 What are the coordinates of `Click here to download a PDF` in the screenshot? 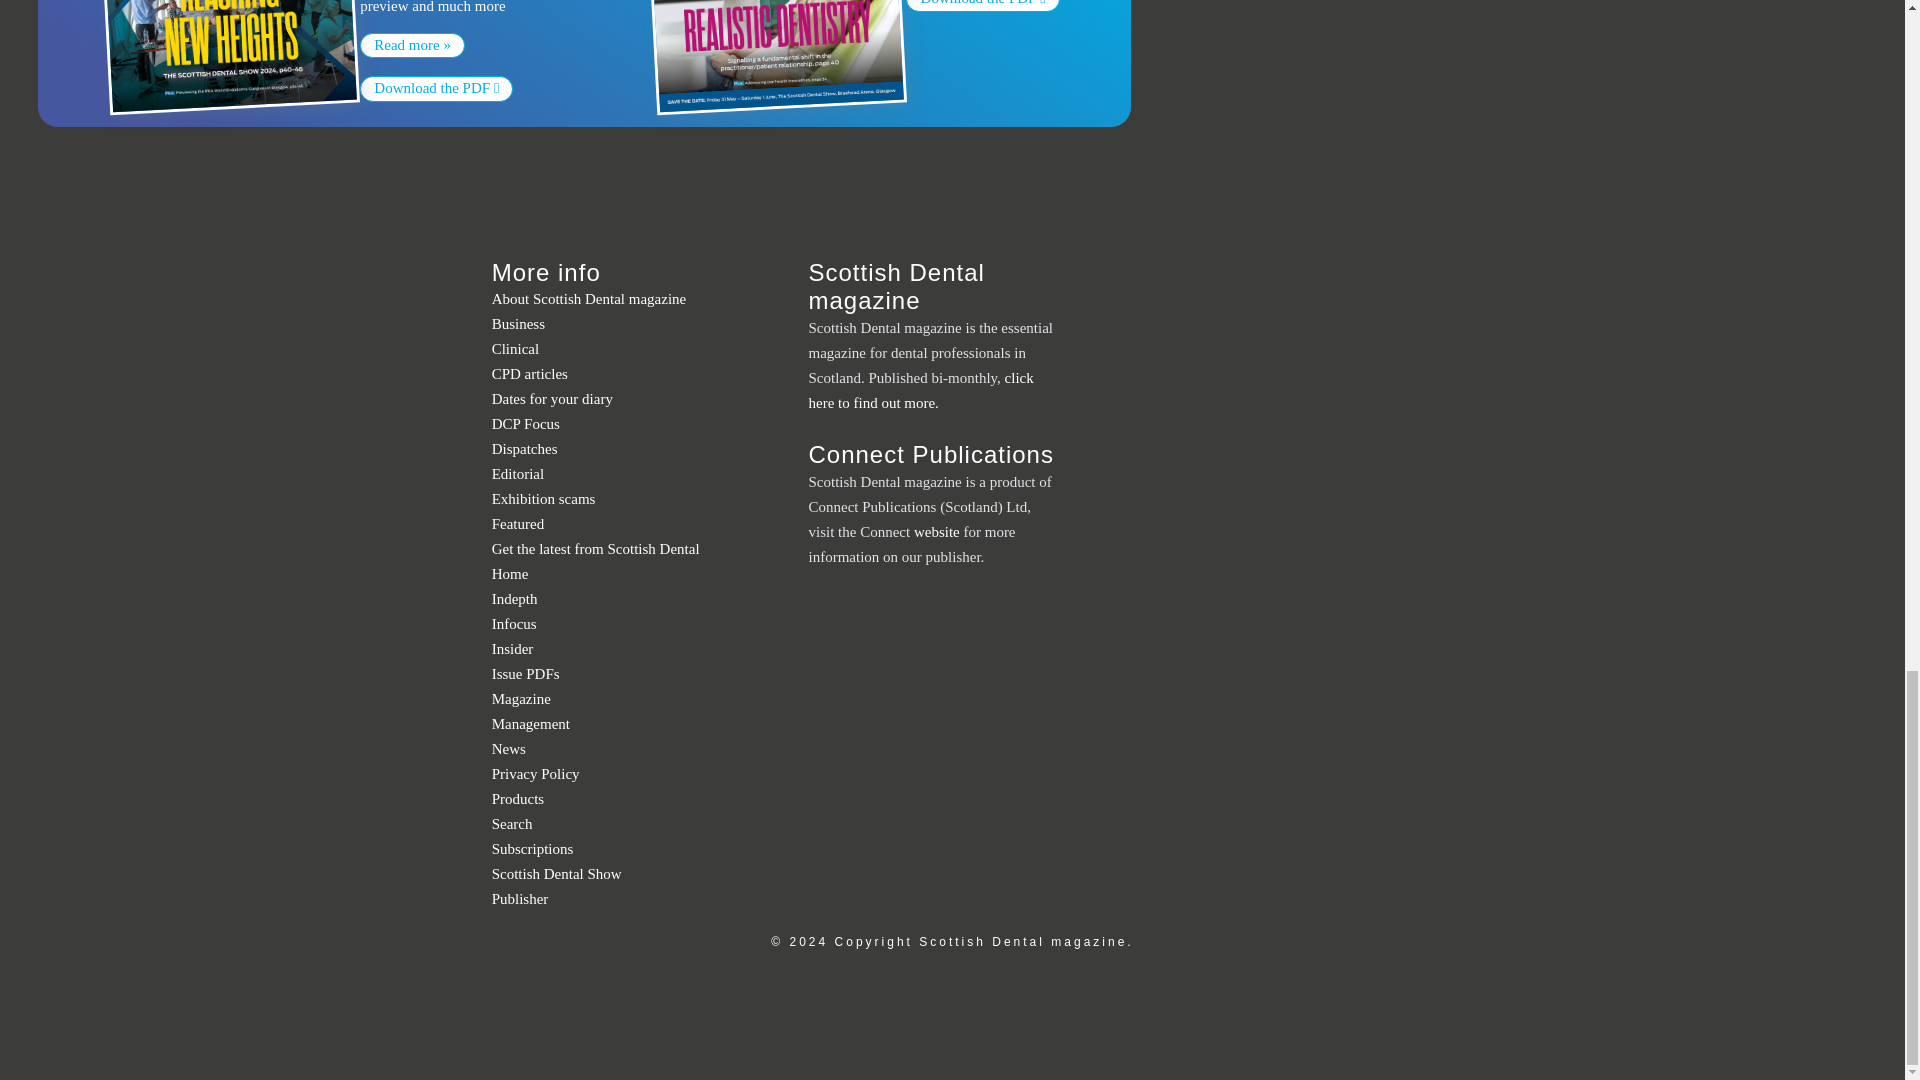 It's located at (982, 6).